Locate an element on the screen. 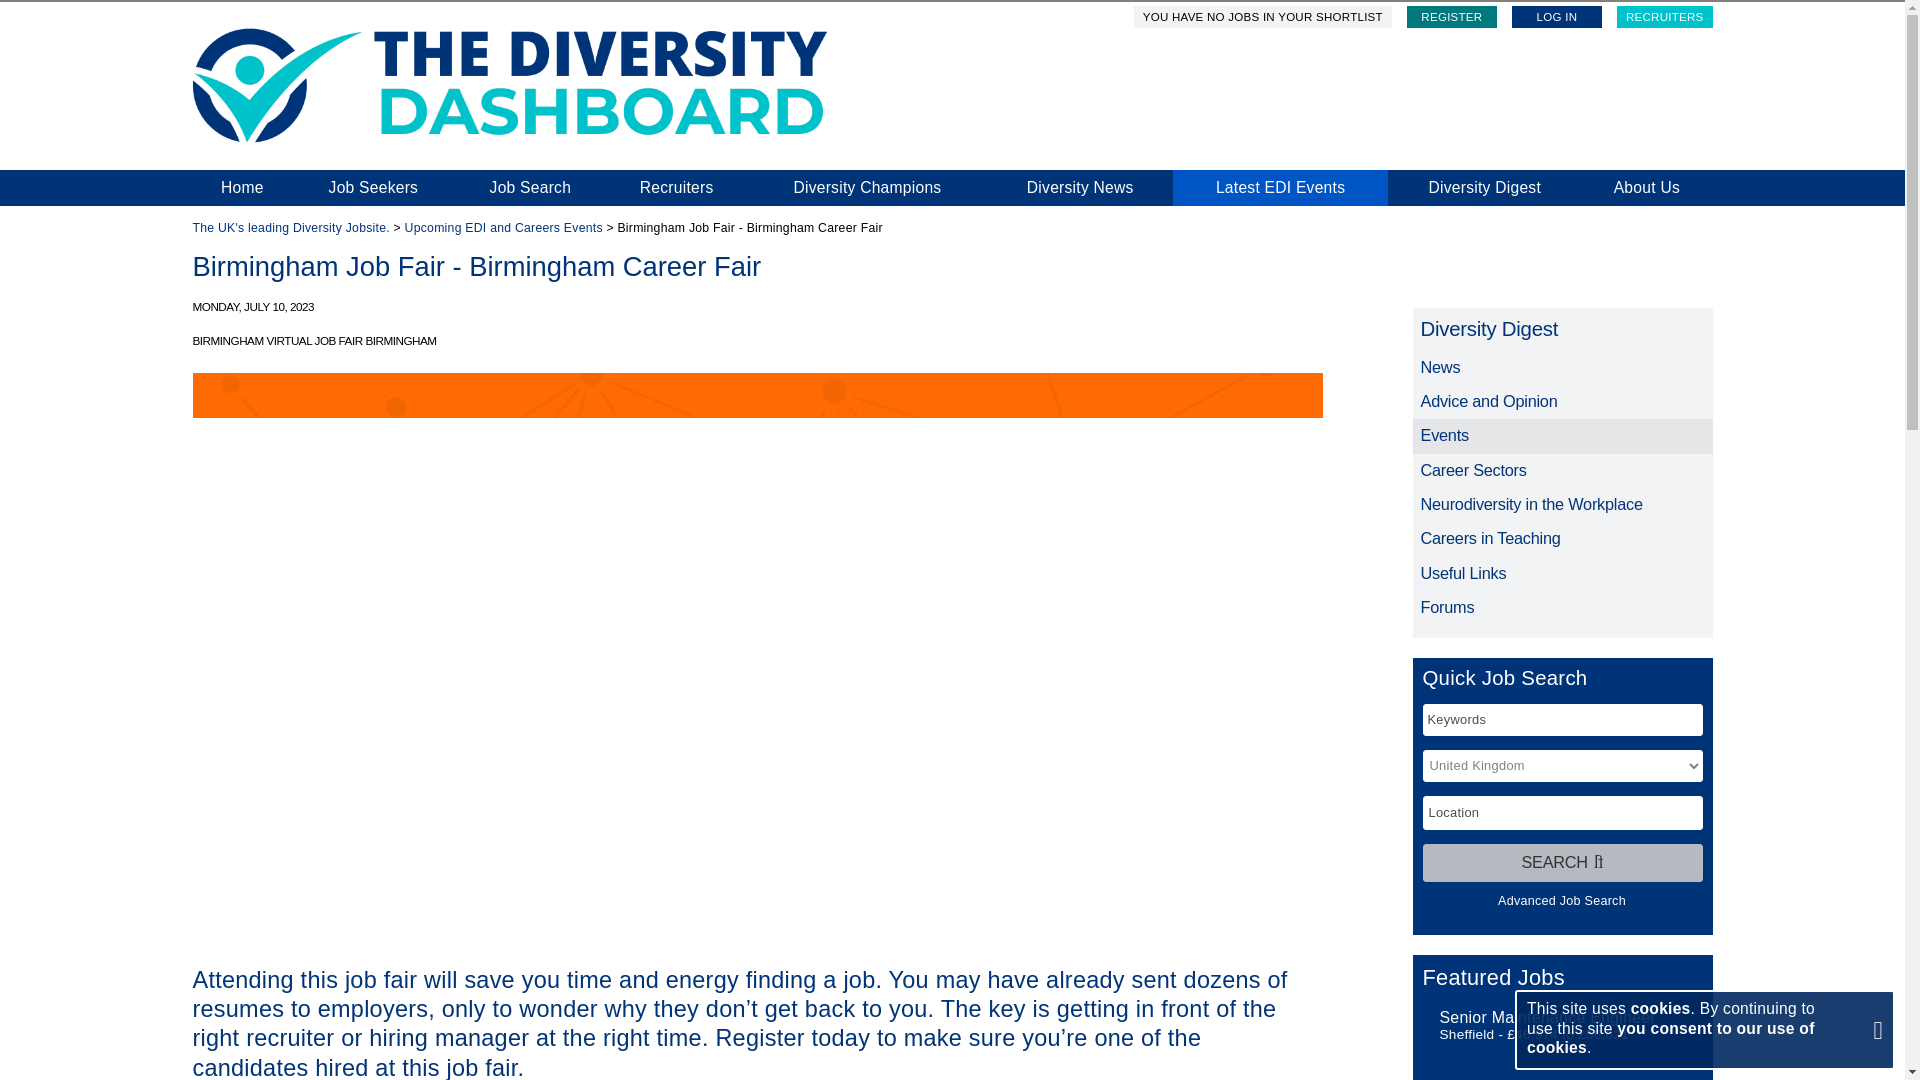 The image size is (1920, 1080). Job Seekers is located at coordinates (372, 188).